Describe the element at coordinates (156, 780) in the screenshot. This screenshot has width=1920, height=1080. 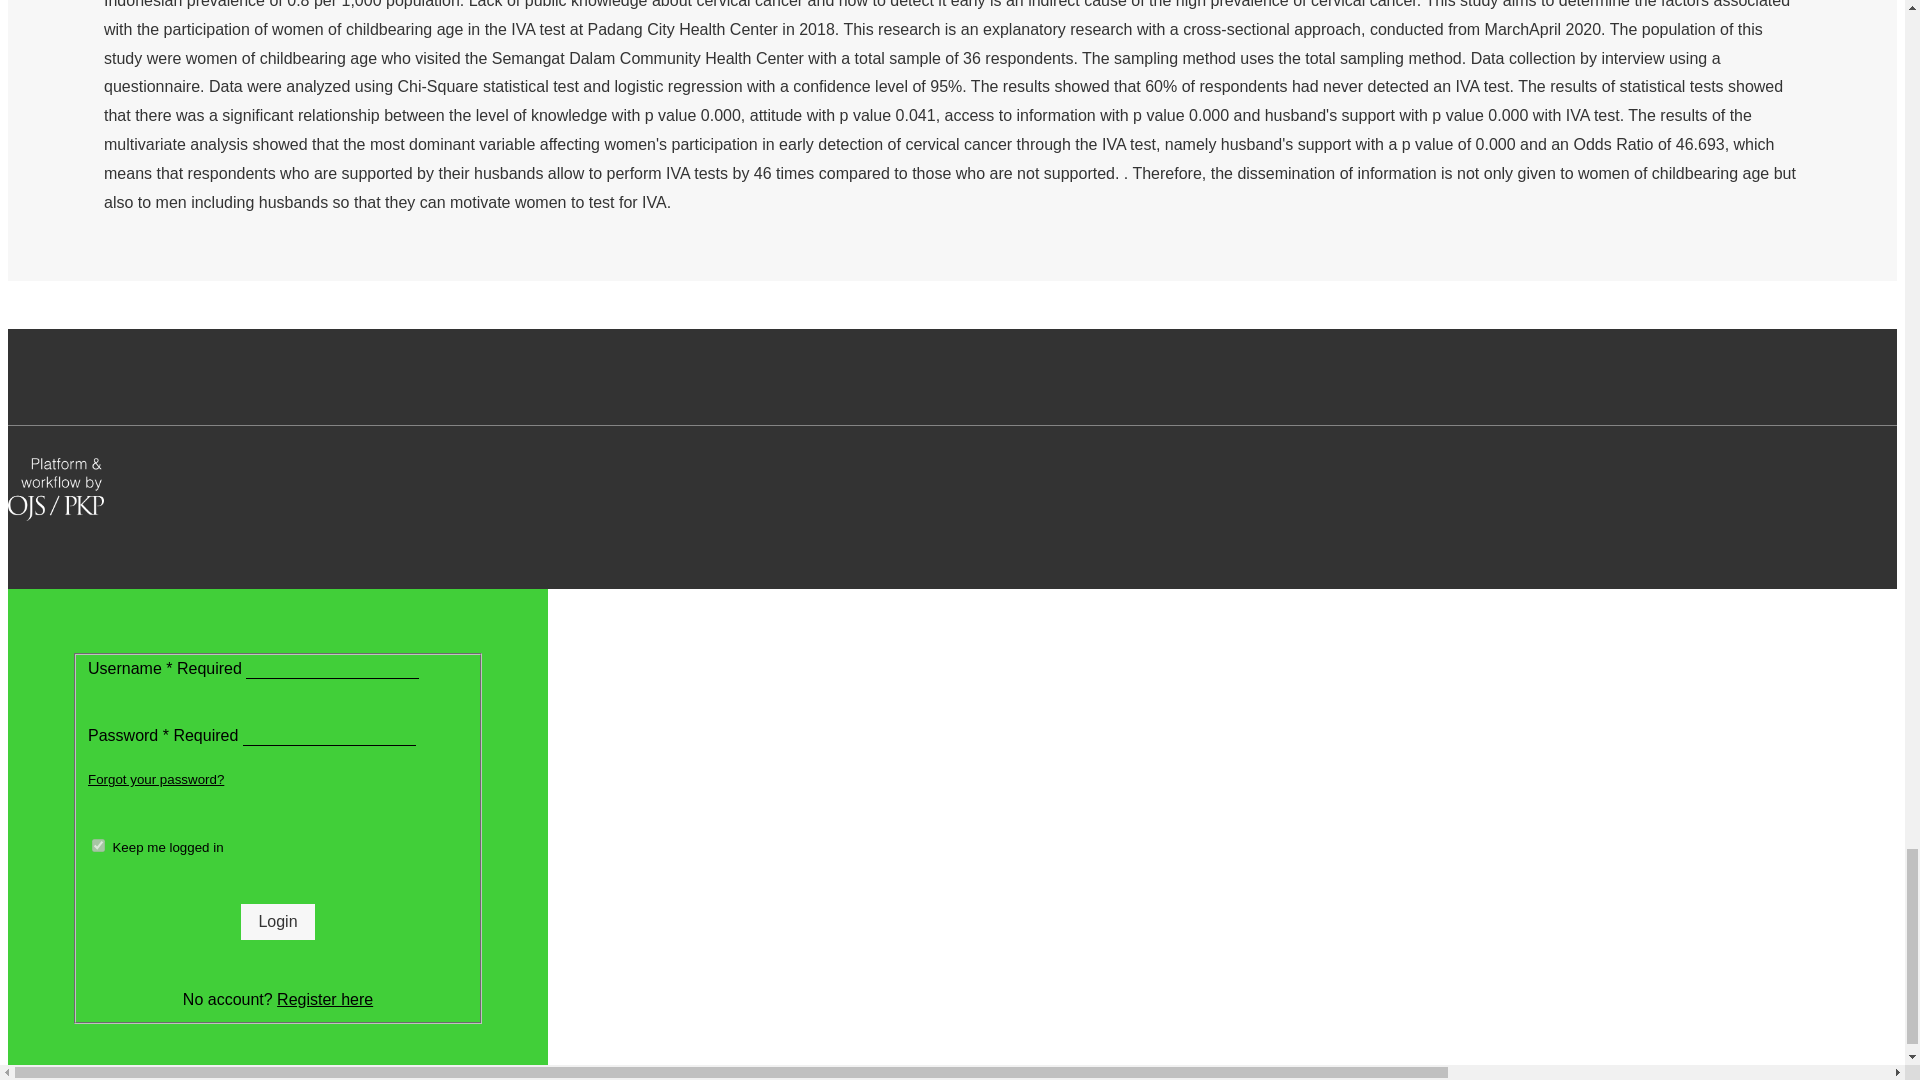
I see `Forgot your password?` at that location.